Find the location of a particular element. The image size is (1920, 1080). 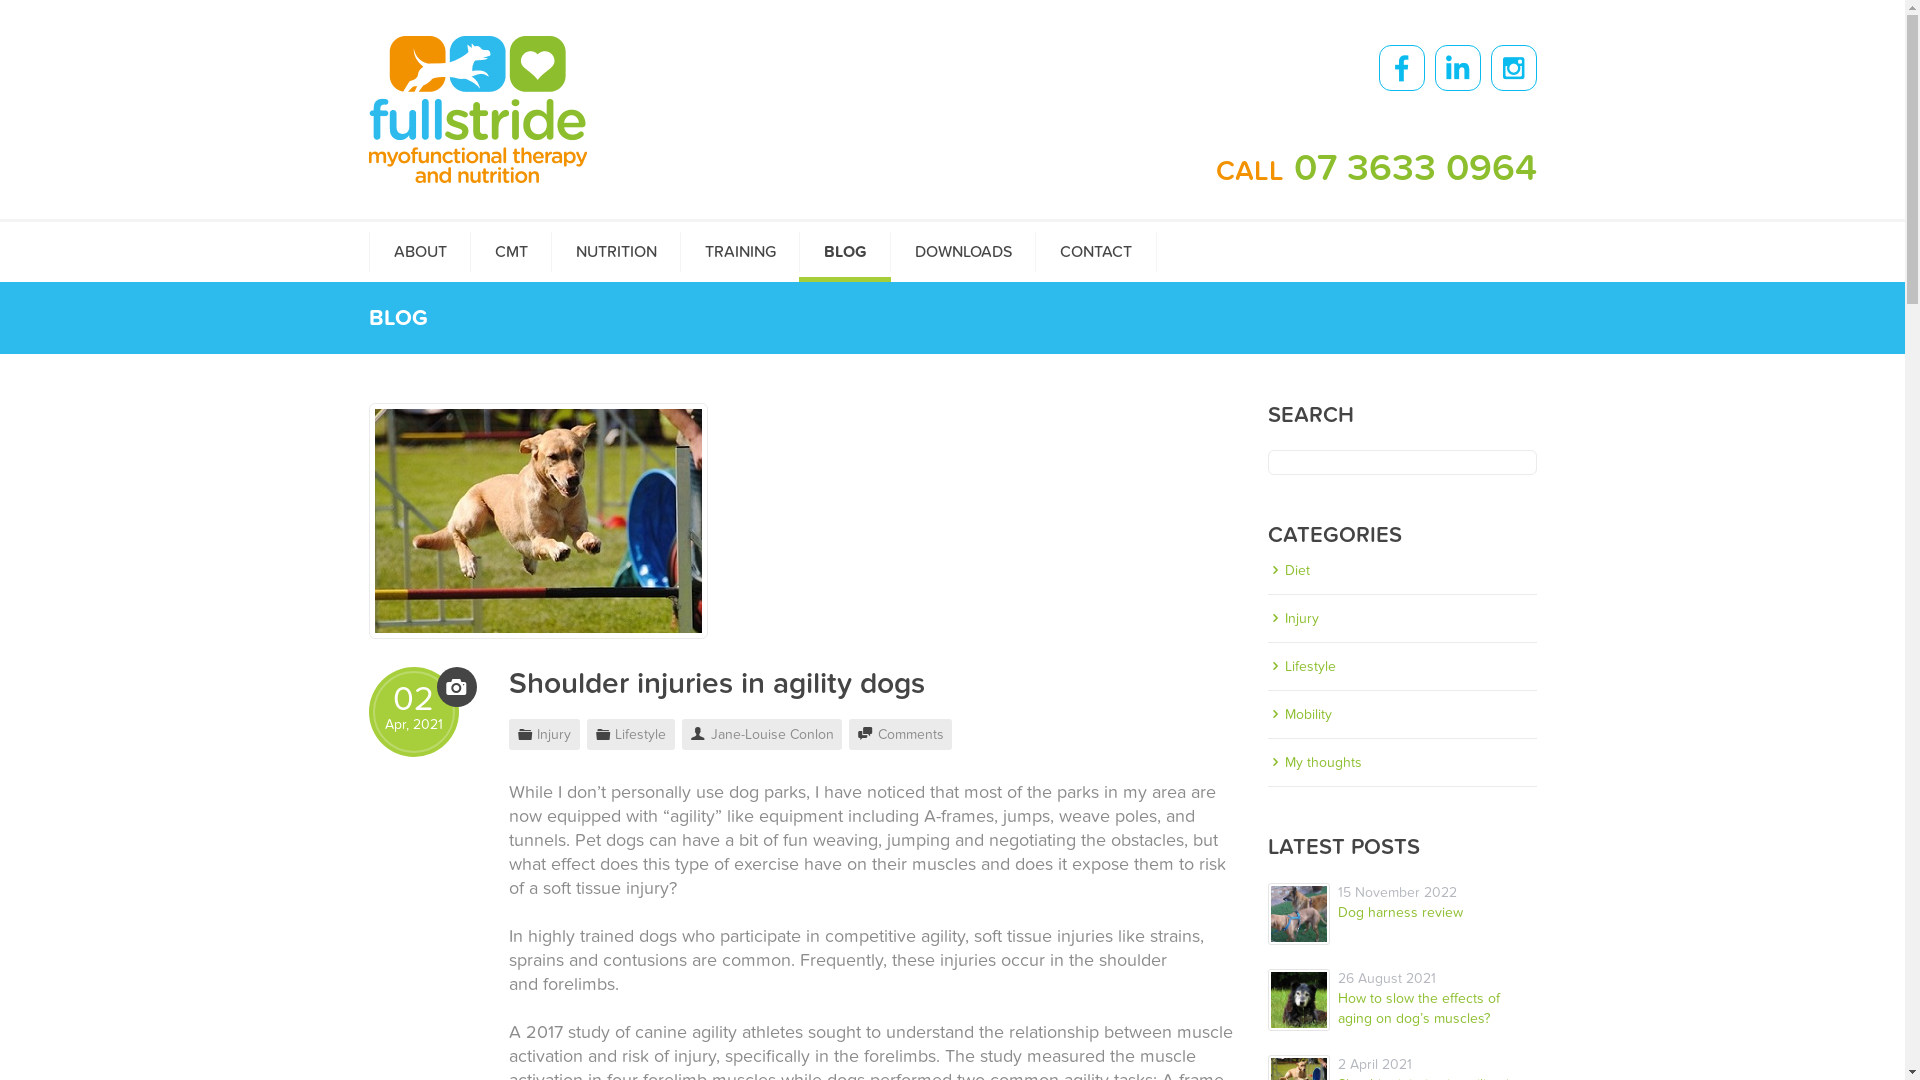

TRAINING is located at coordinates (740, 252).